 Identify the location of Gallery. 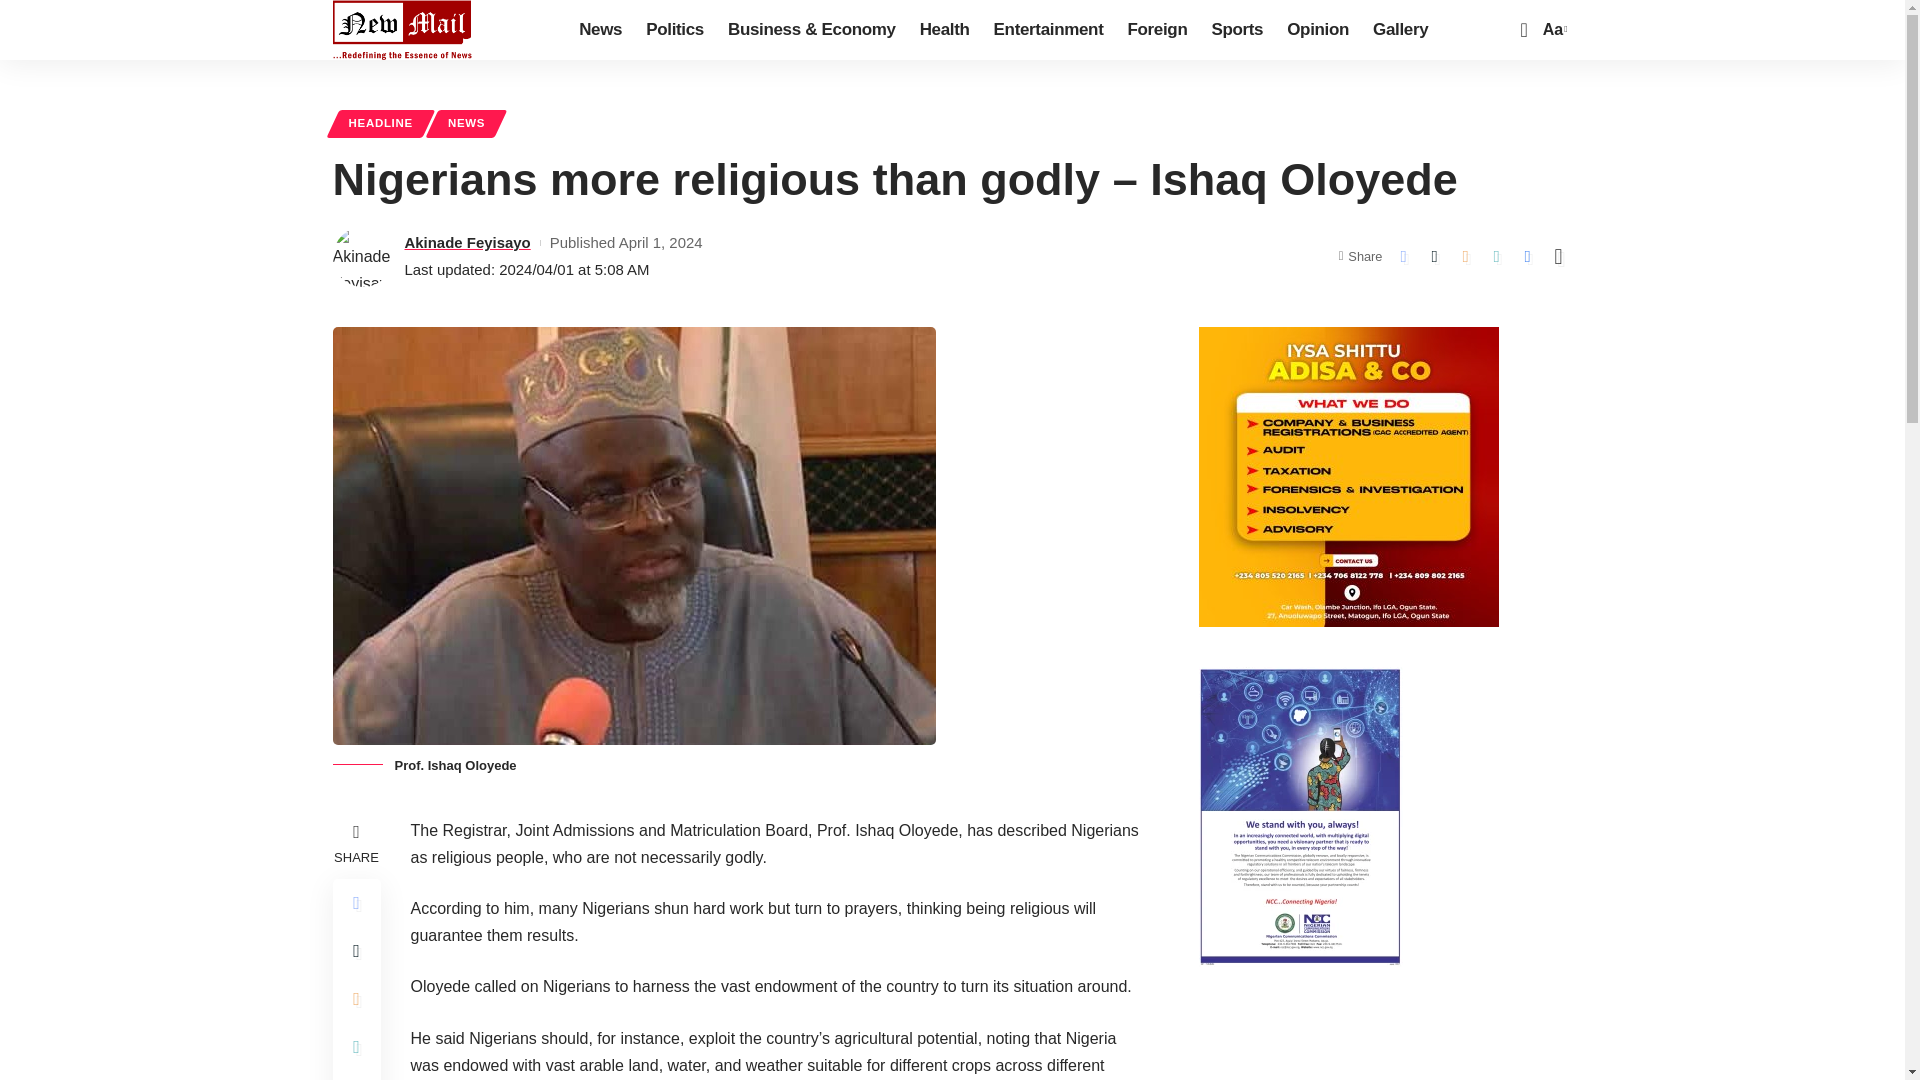
(1400, 30).